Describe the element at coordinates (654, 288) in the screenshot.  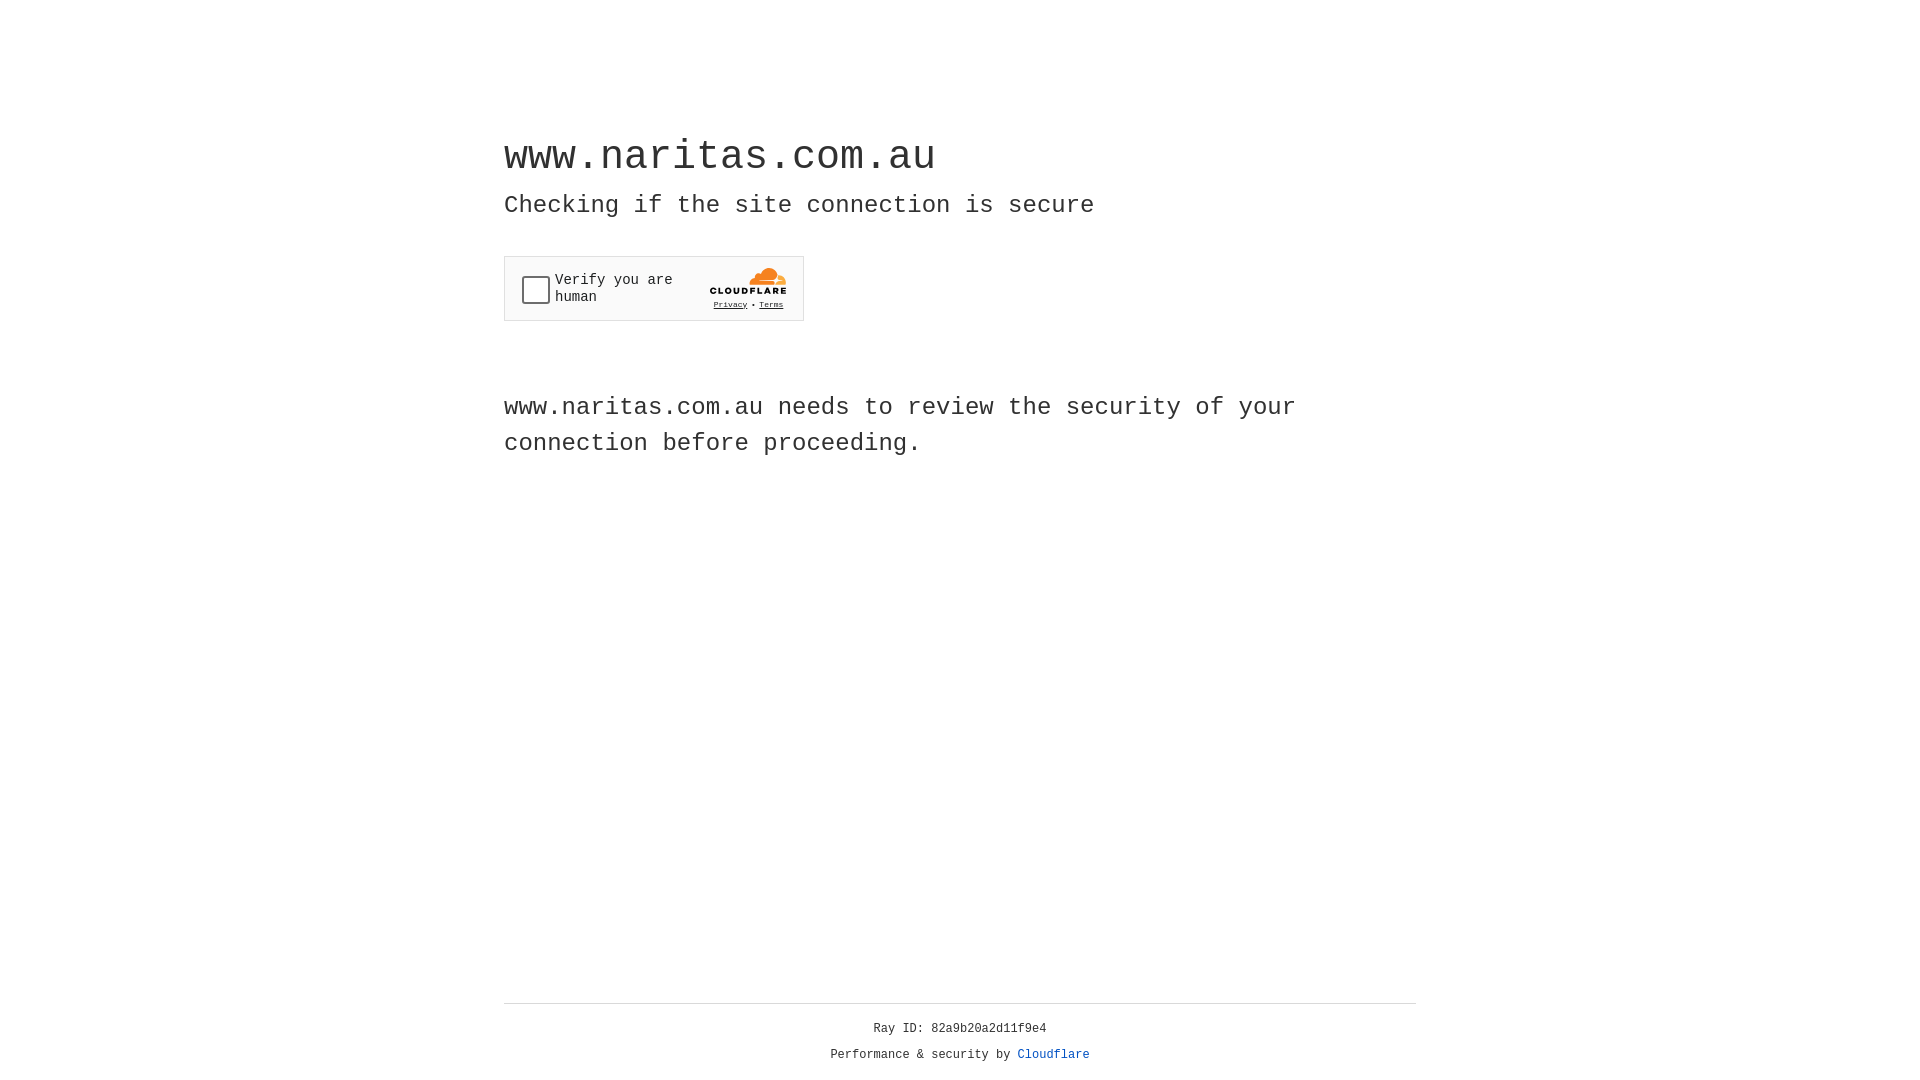
I see `Widget containing a Cloudflare security challenge` at that location.